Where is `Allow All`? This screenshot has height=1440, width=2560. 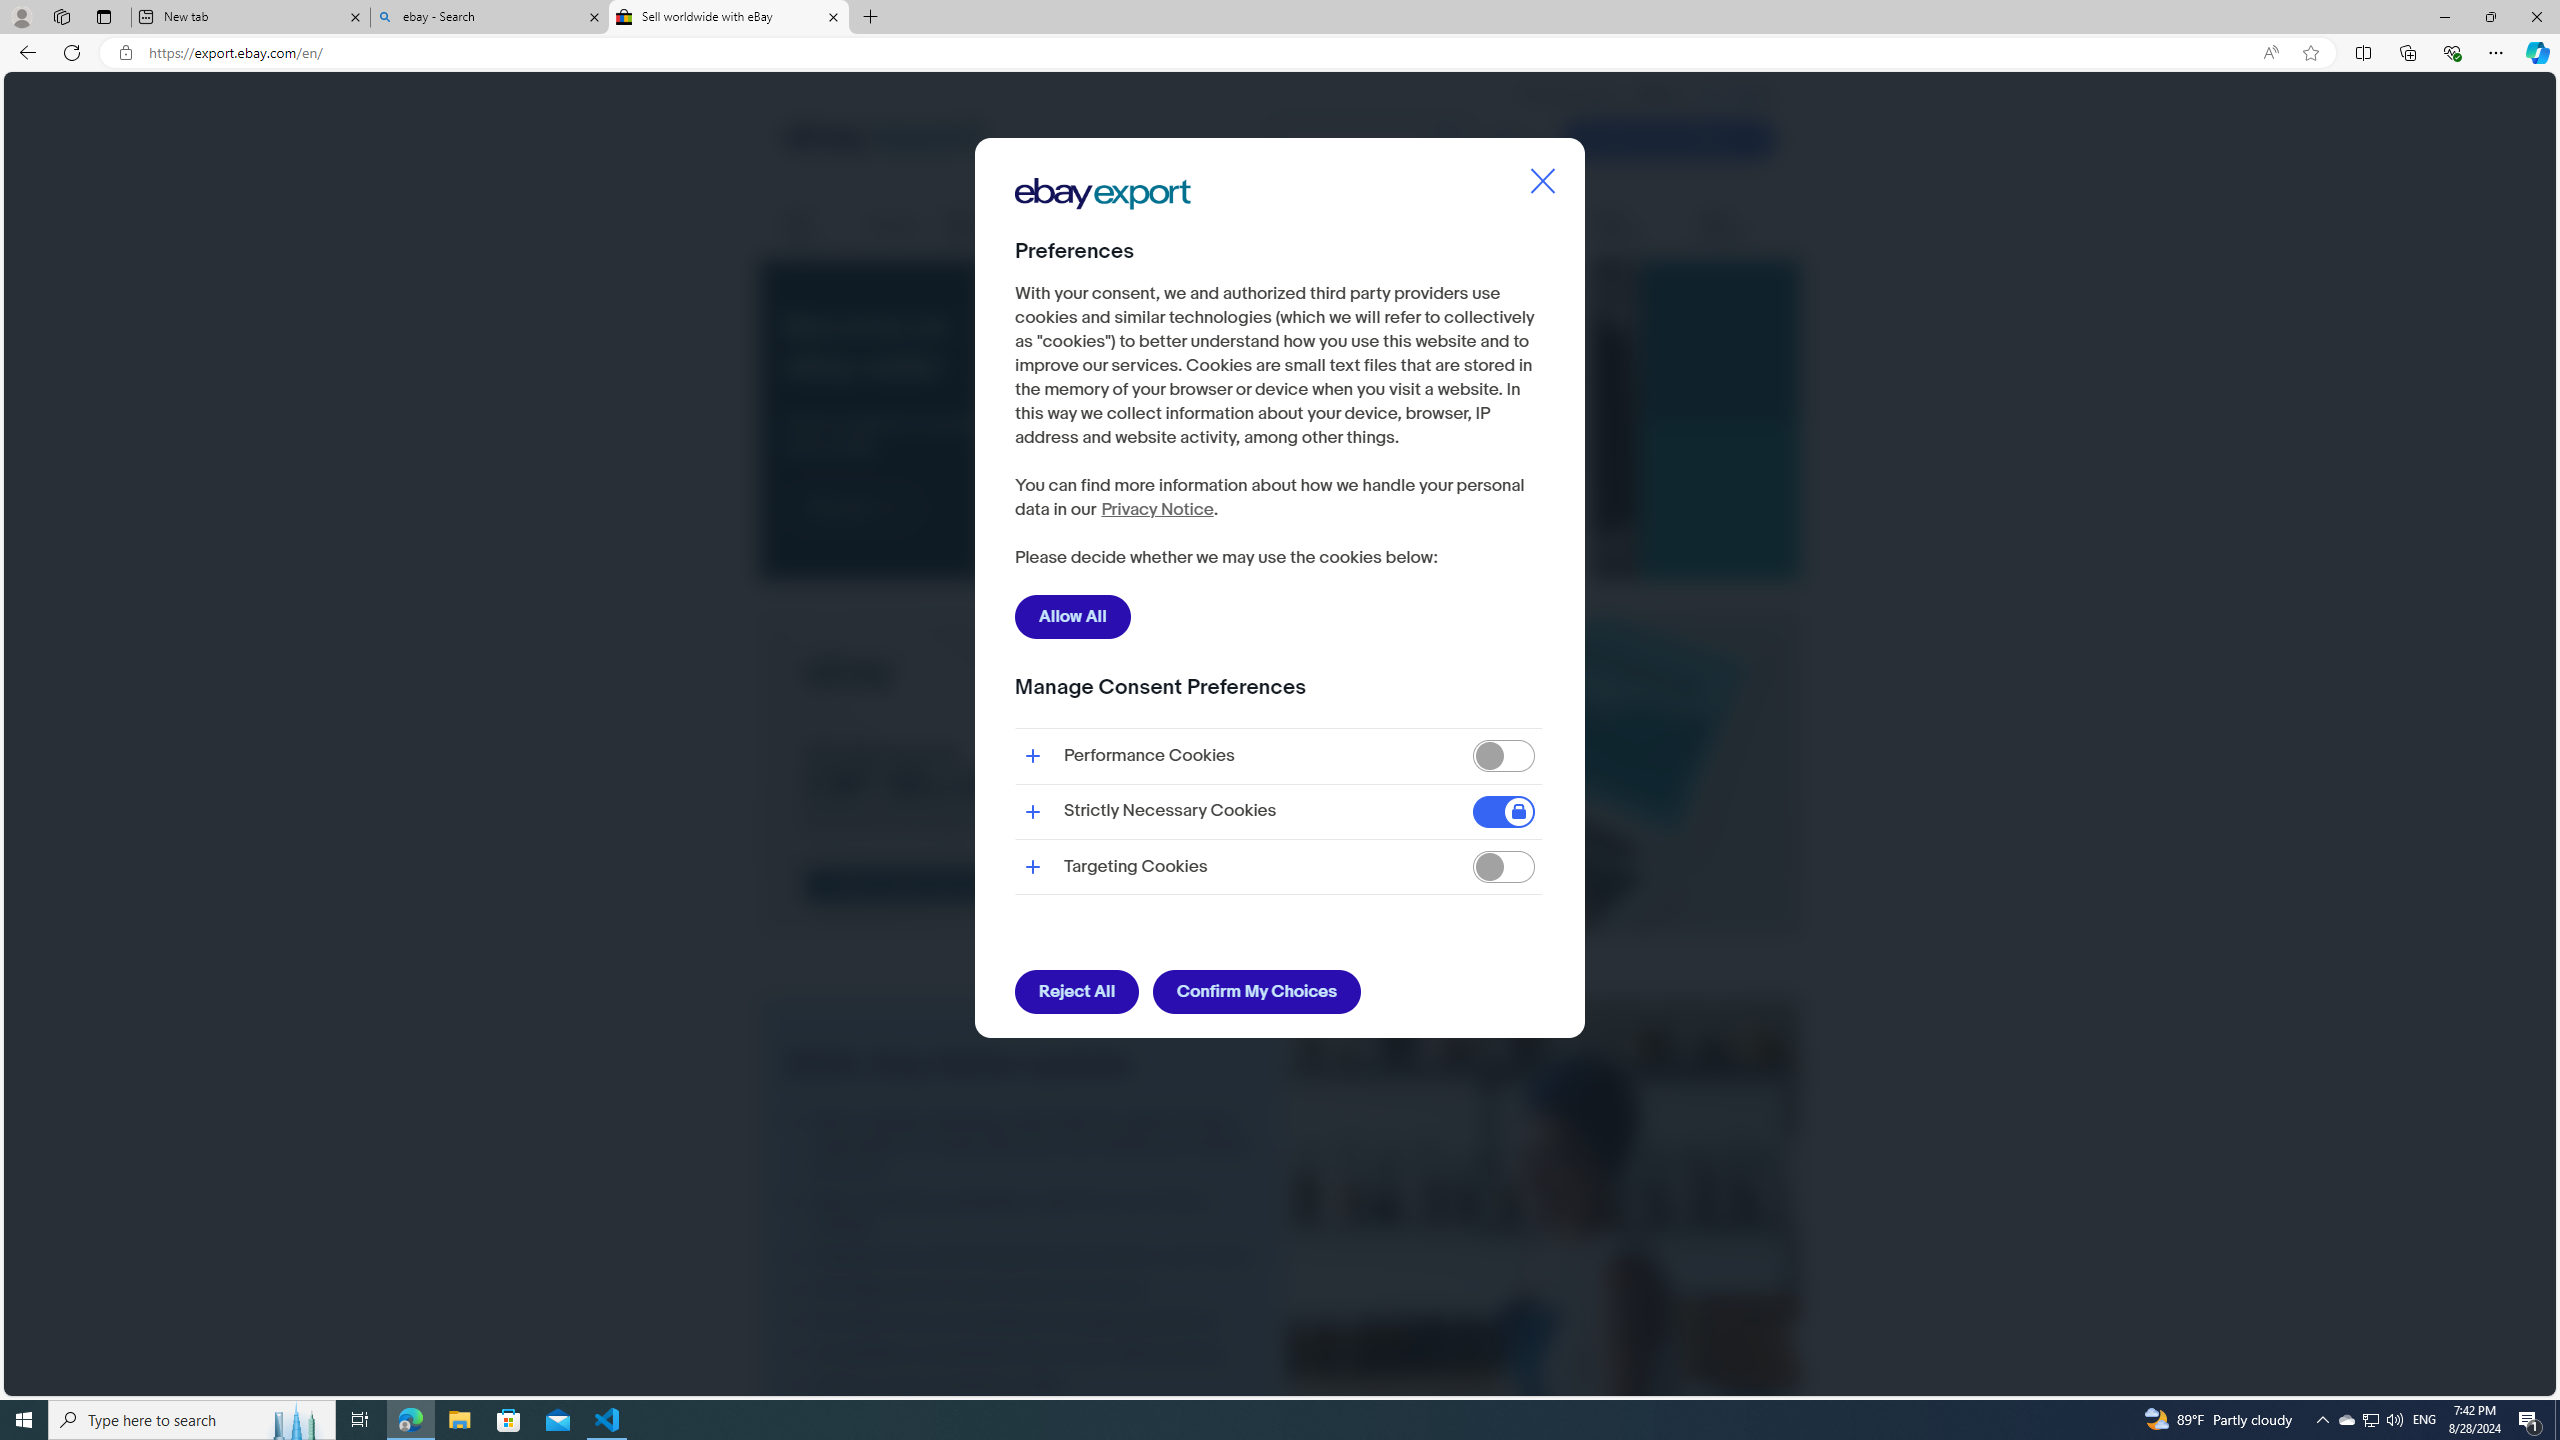 Allow All is located at coordinates (1072, 616).